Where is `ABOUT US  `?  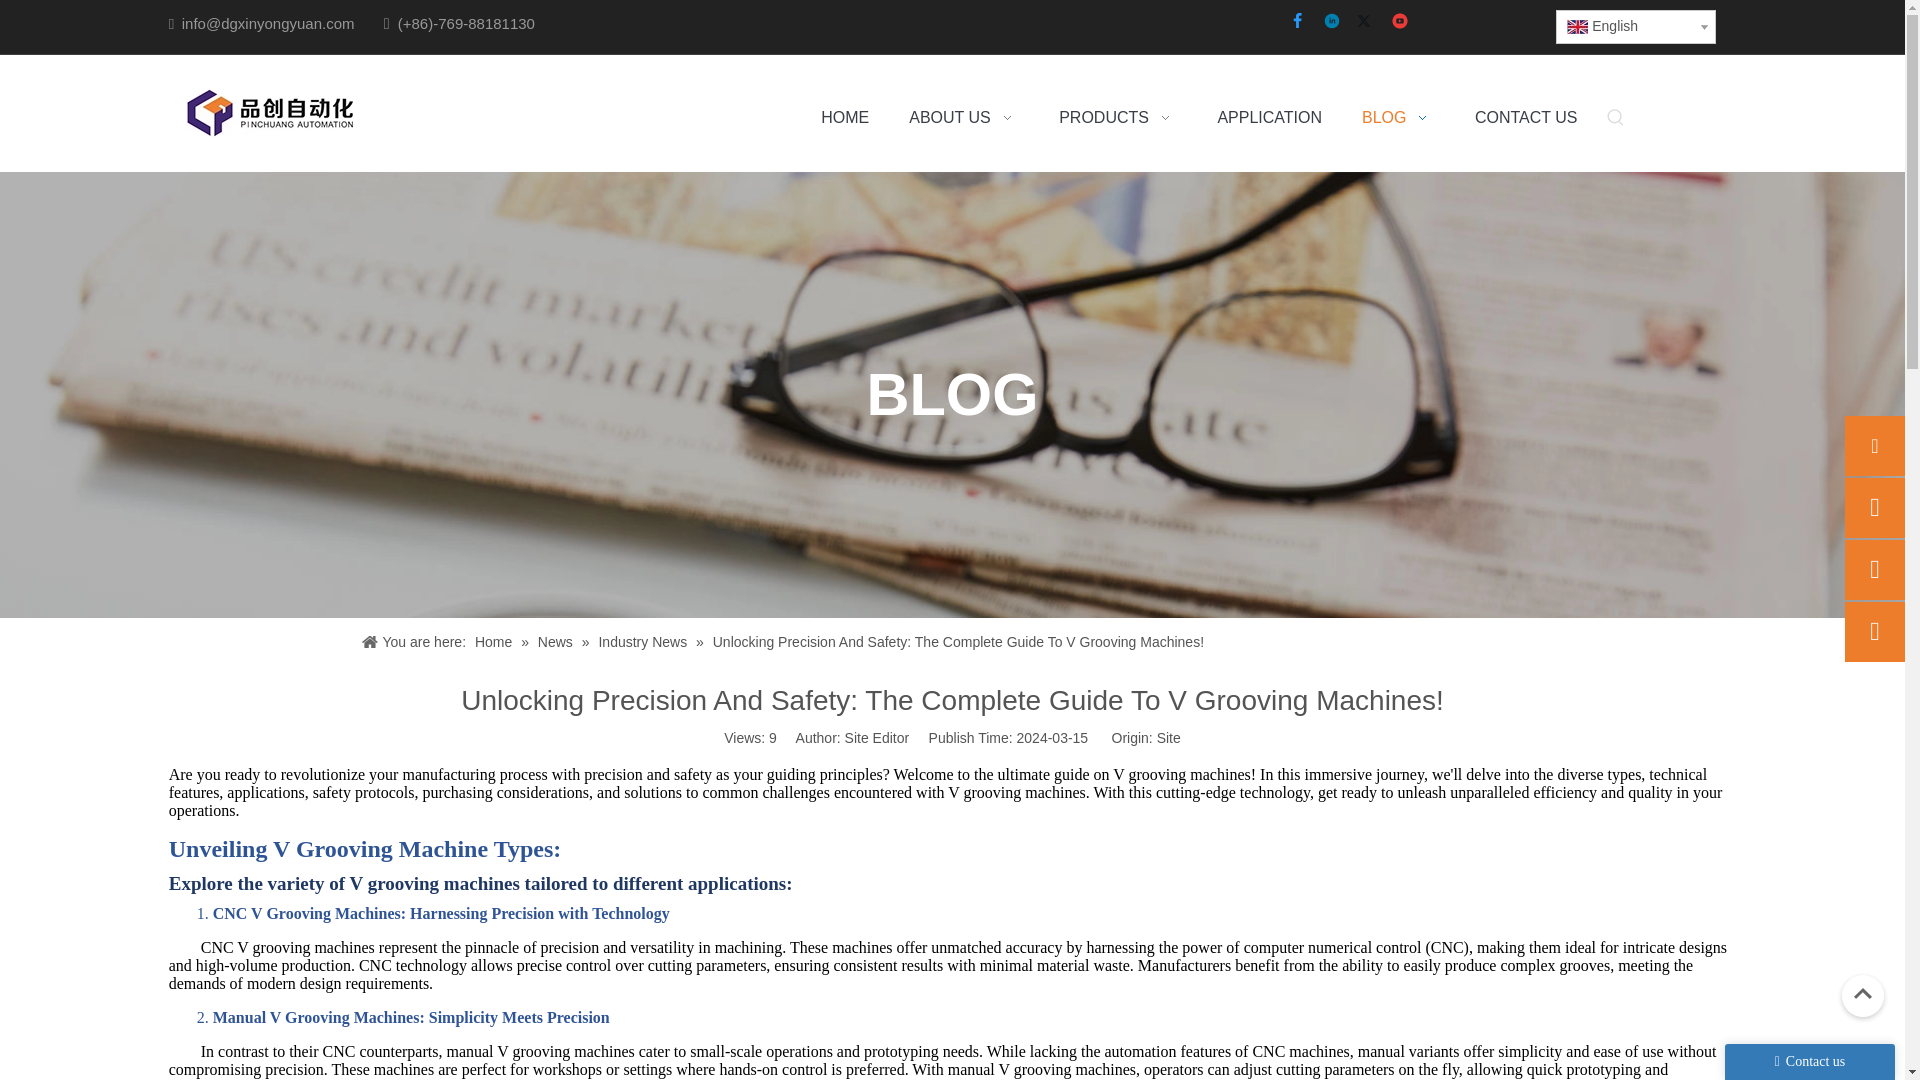 ABOUT US   is located at coordinates (964, 118).